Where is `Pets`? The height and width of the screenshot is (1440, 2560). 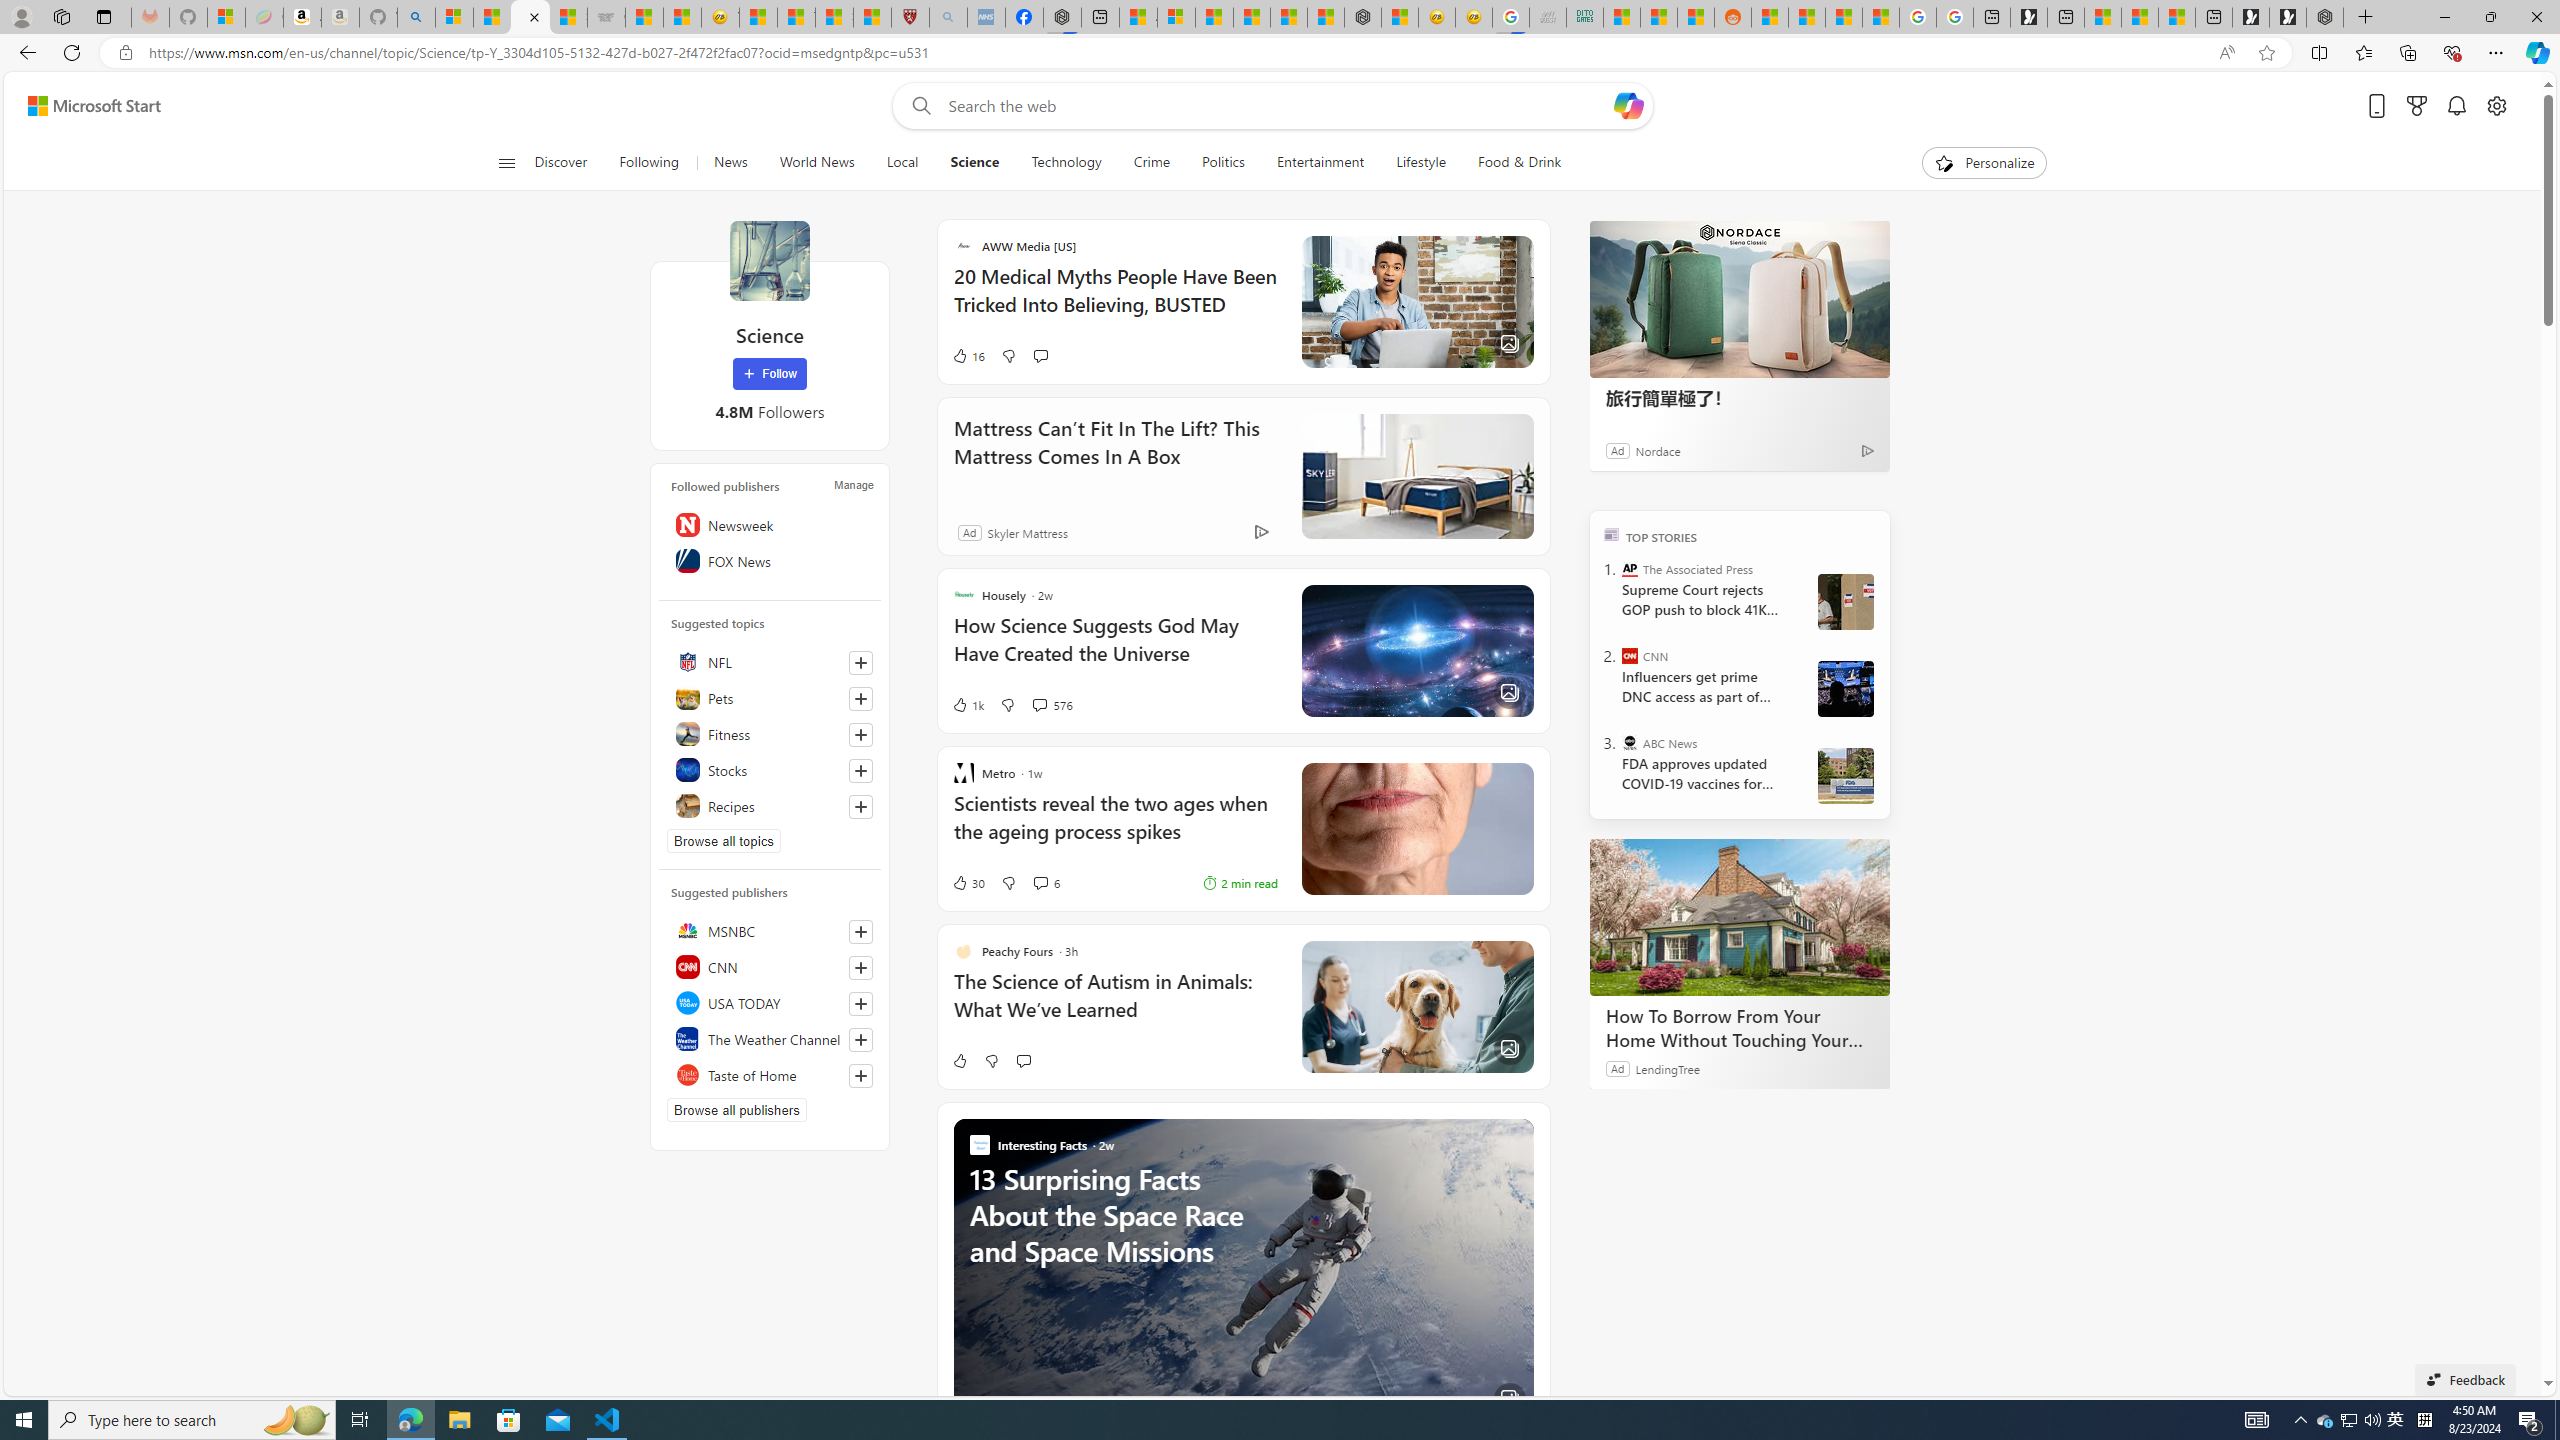 Pets is located at coordinates (770, 698).